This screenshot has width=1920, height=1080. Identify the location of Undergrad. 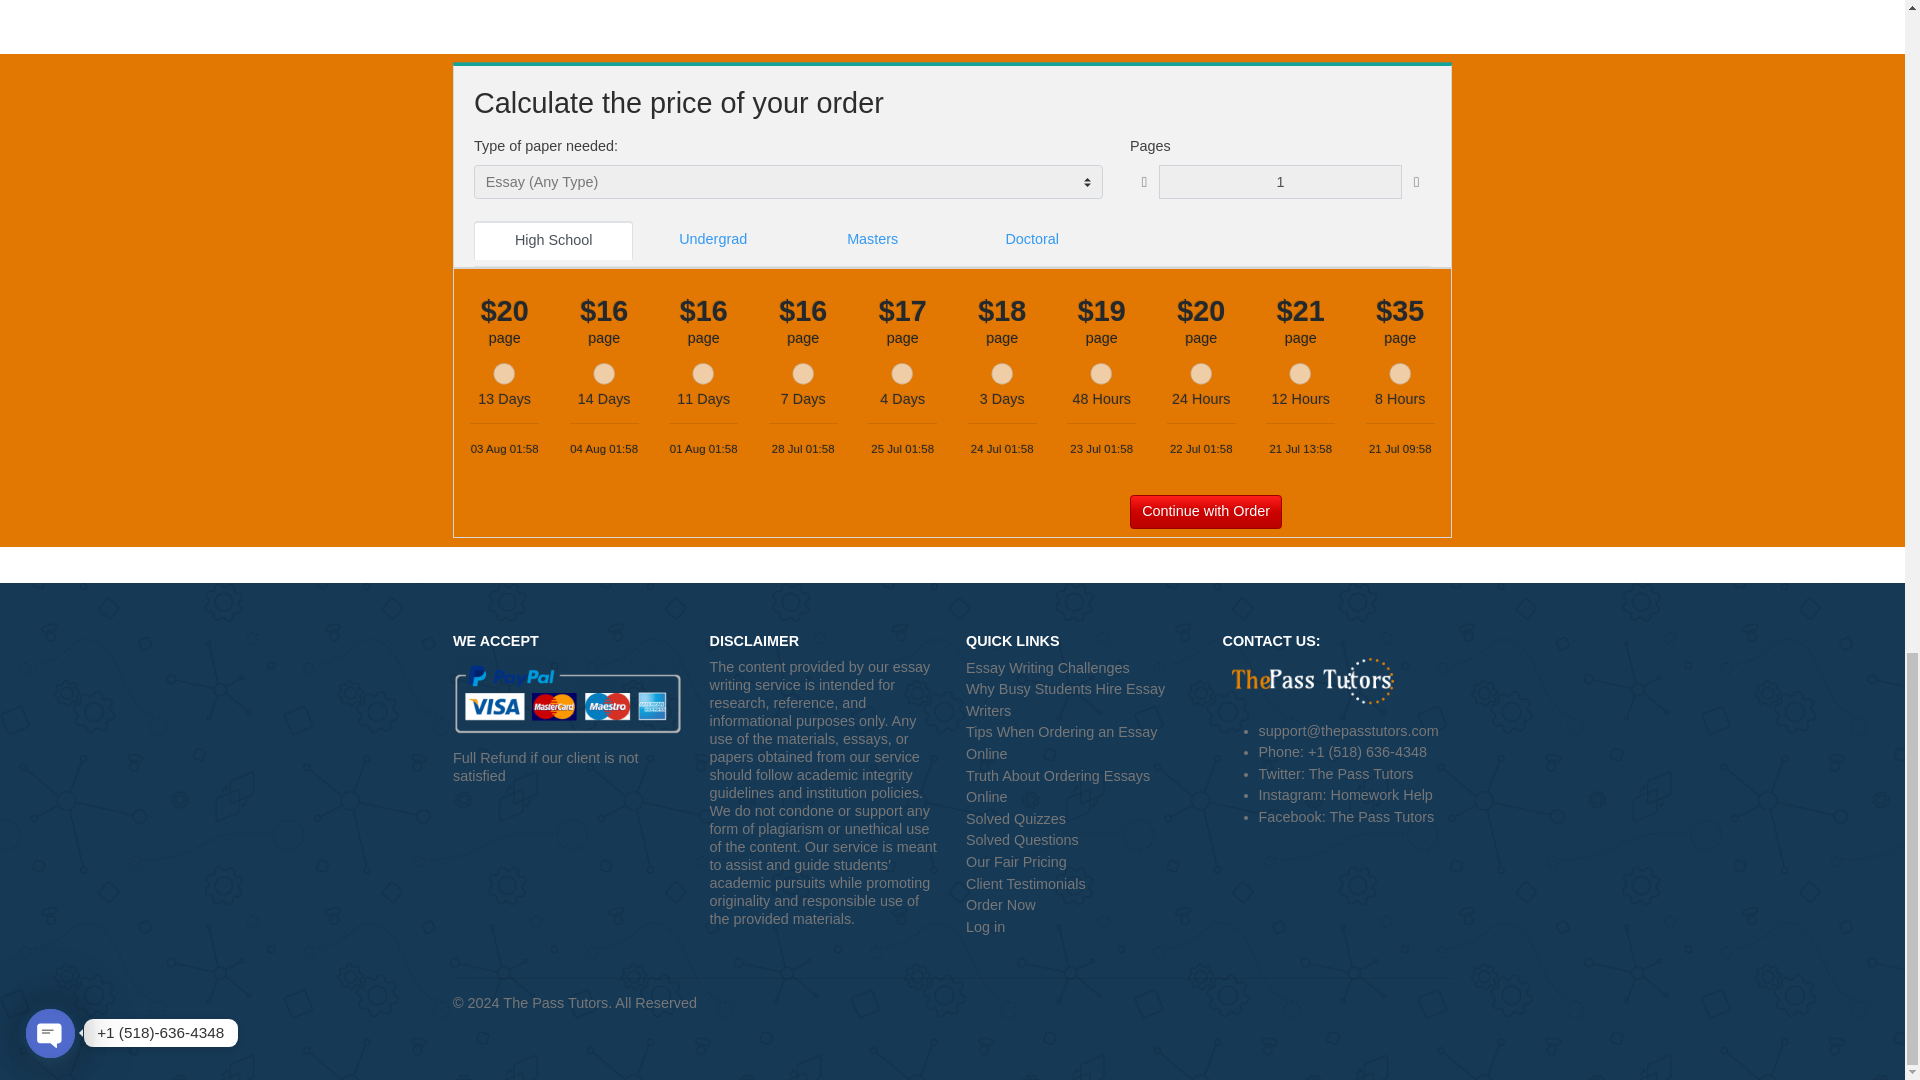
(792, 453).